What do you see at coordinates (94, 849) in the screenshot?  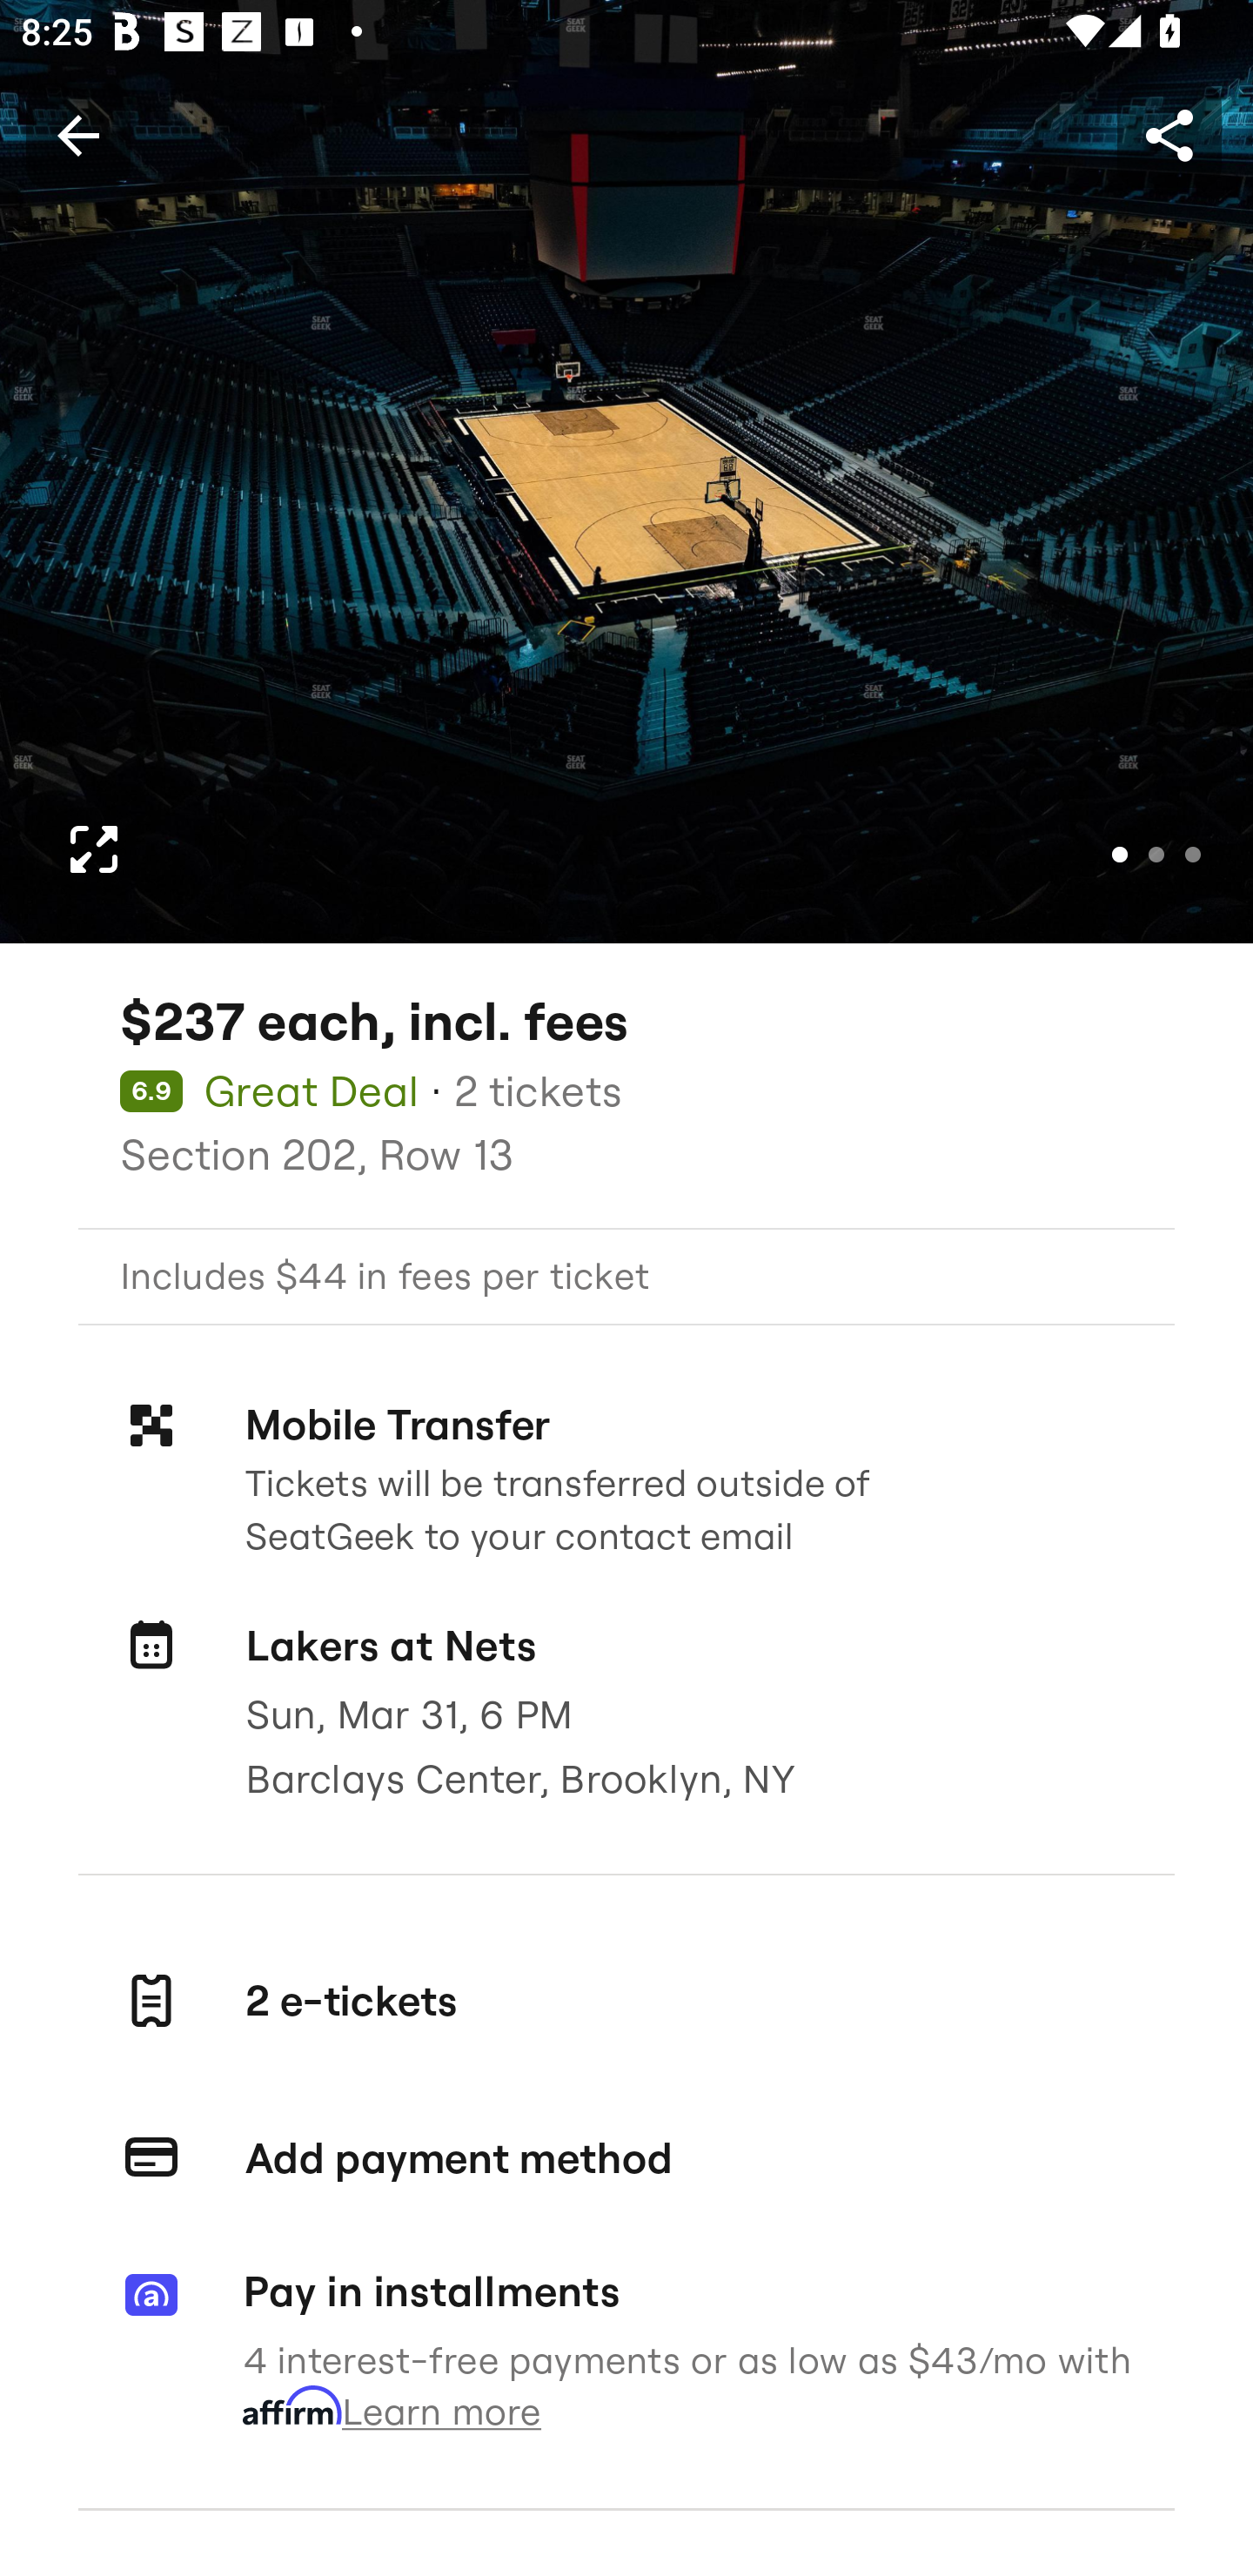 I see `Expand image to fullscreen` at bounding box center [94, 849].